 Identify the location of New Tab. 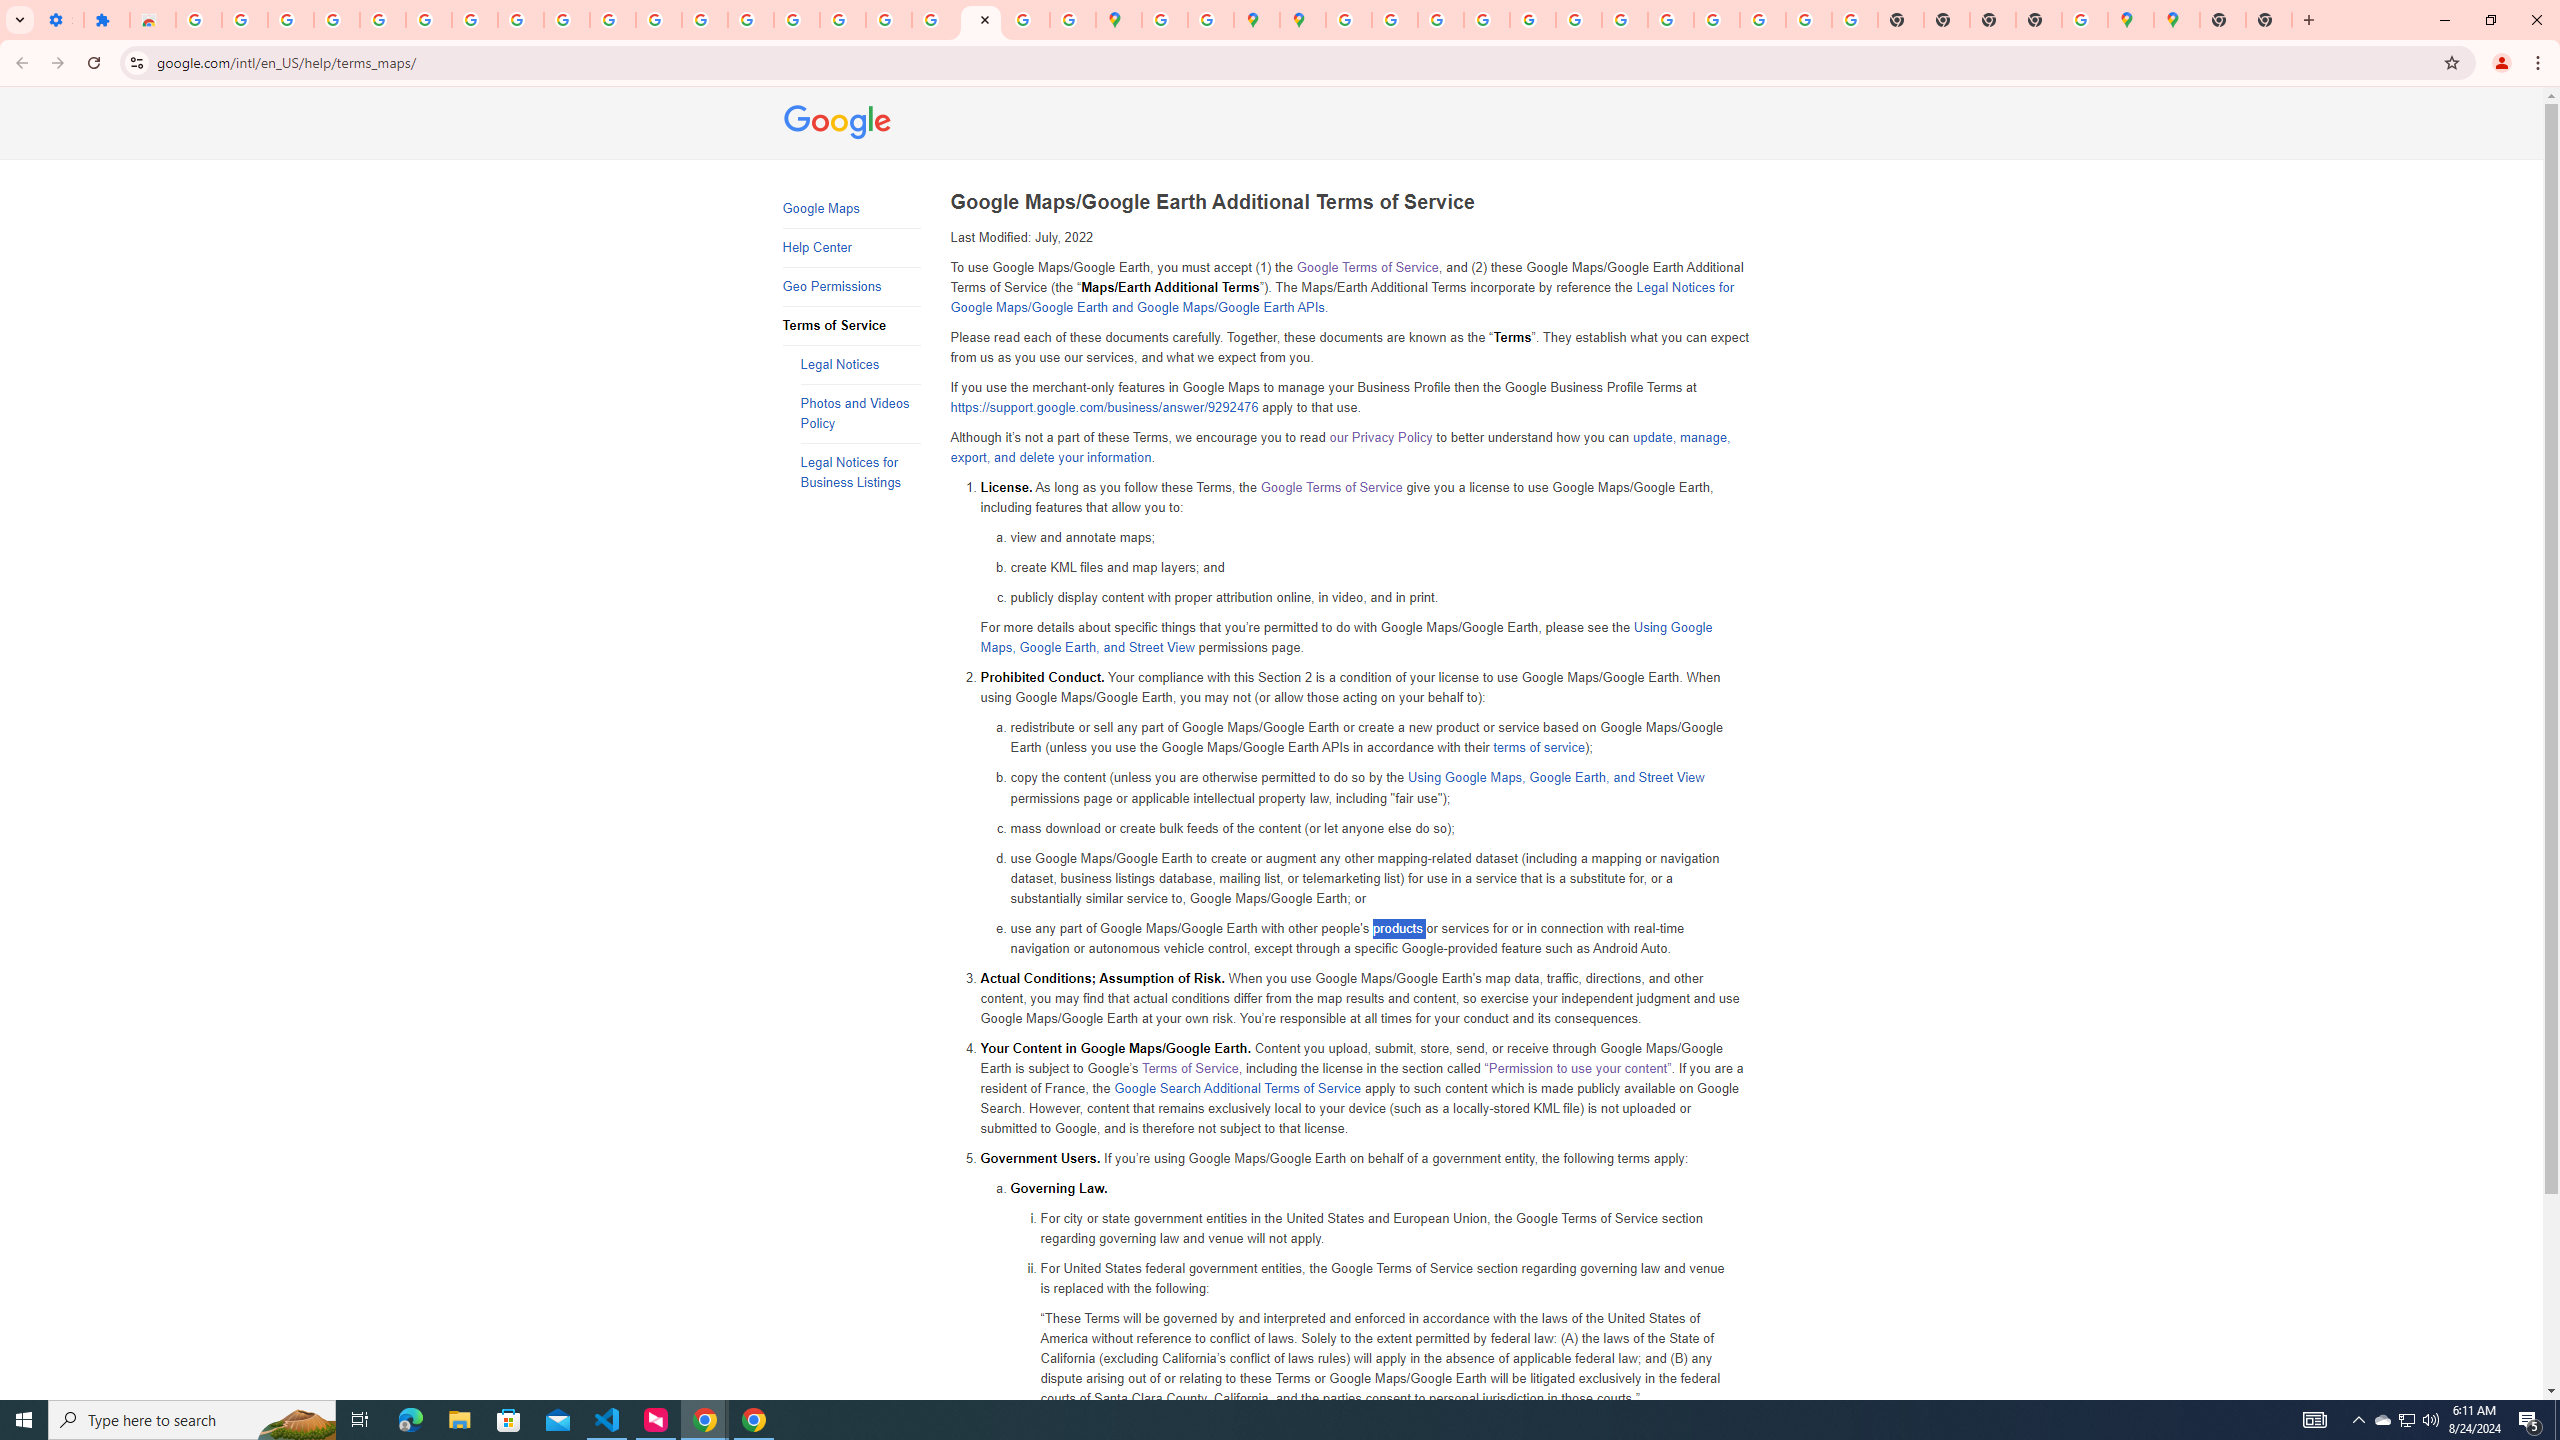
(2223, 20).